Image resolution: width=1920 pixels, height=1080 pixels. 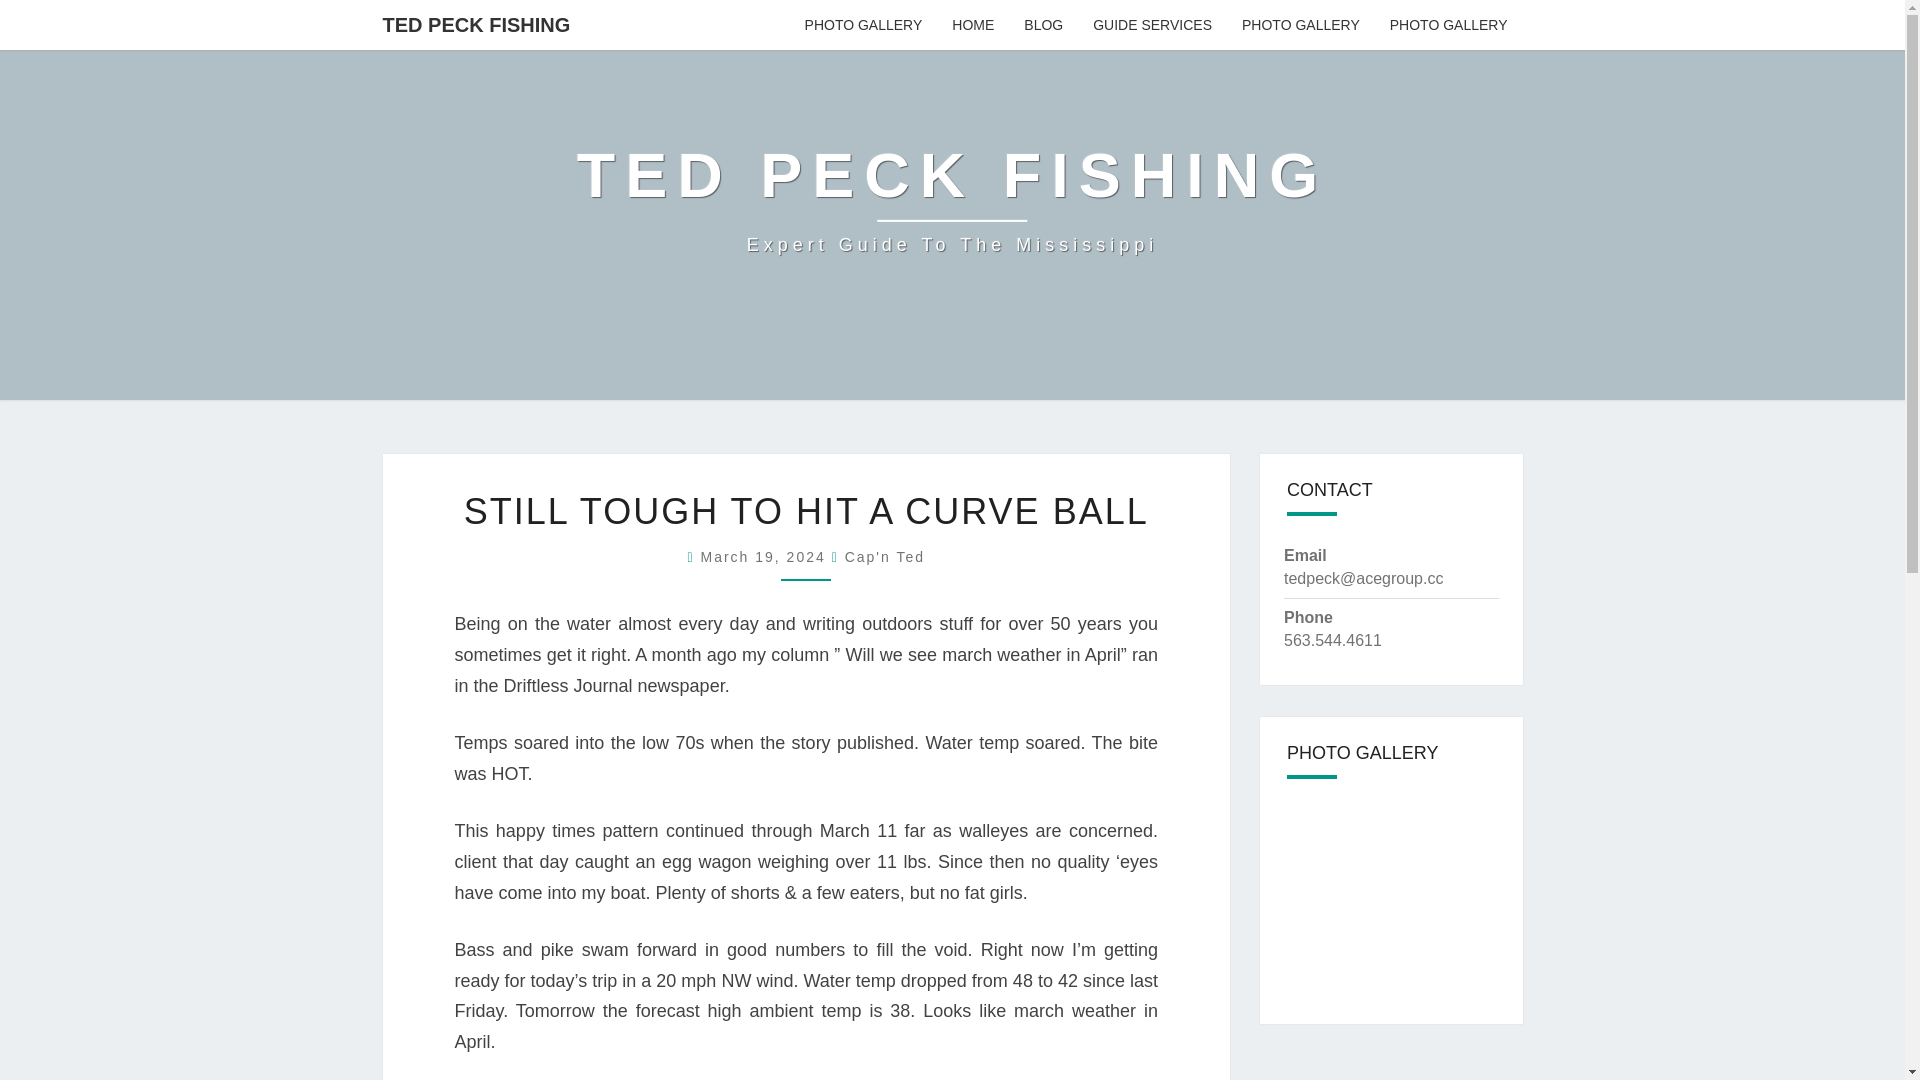 What do you see at coordinates (766, 556) in the screenshot?
I see `7:24 am` at bounding box center [766, 556].